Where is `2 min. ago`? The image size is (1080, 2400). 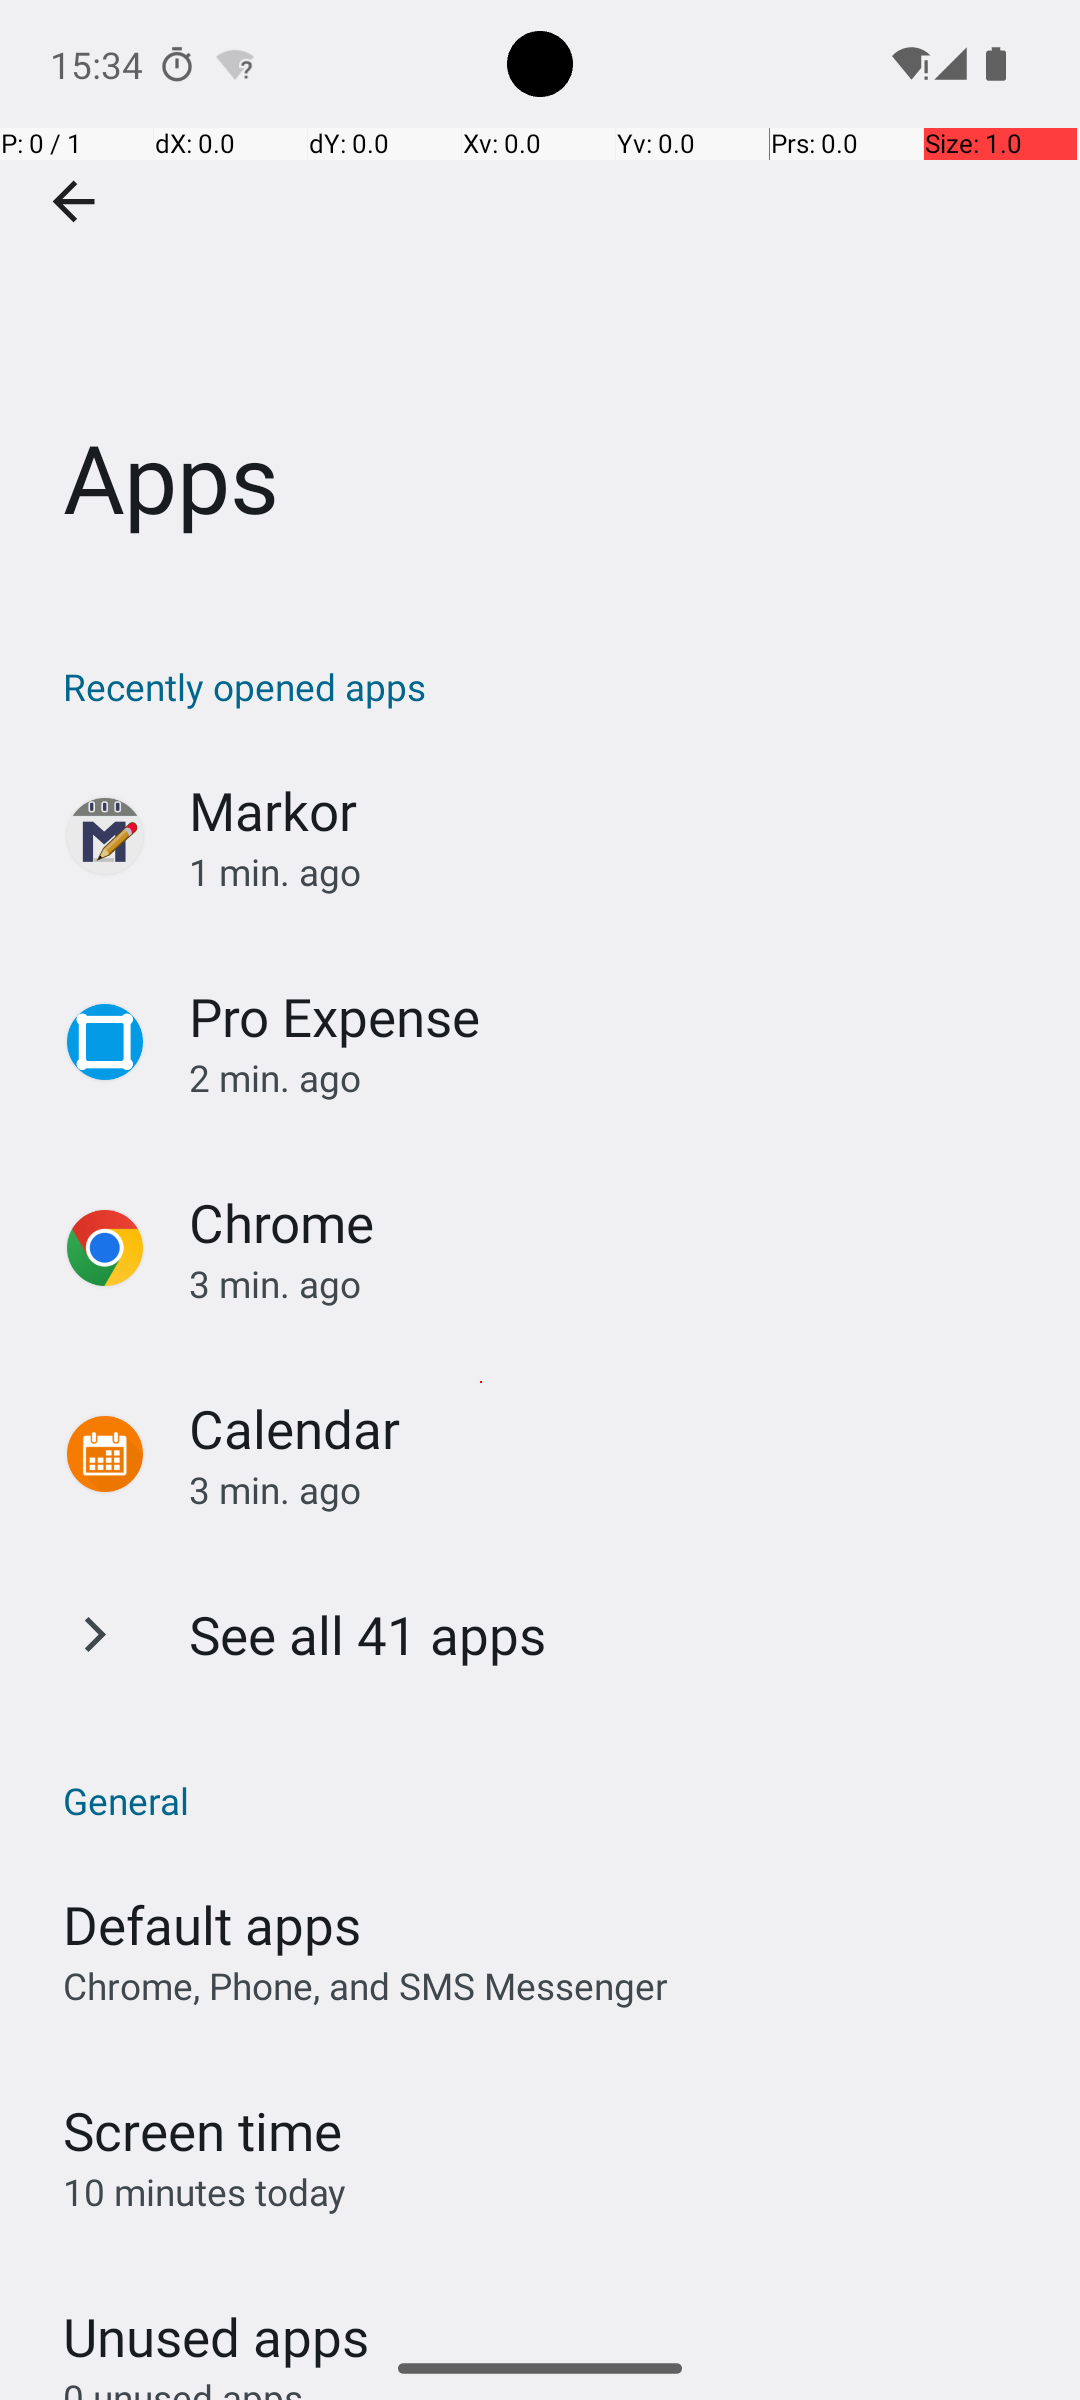 2 min. ago is located at coordinates (614, 1078).